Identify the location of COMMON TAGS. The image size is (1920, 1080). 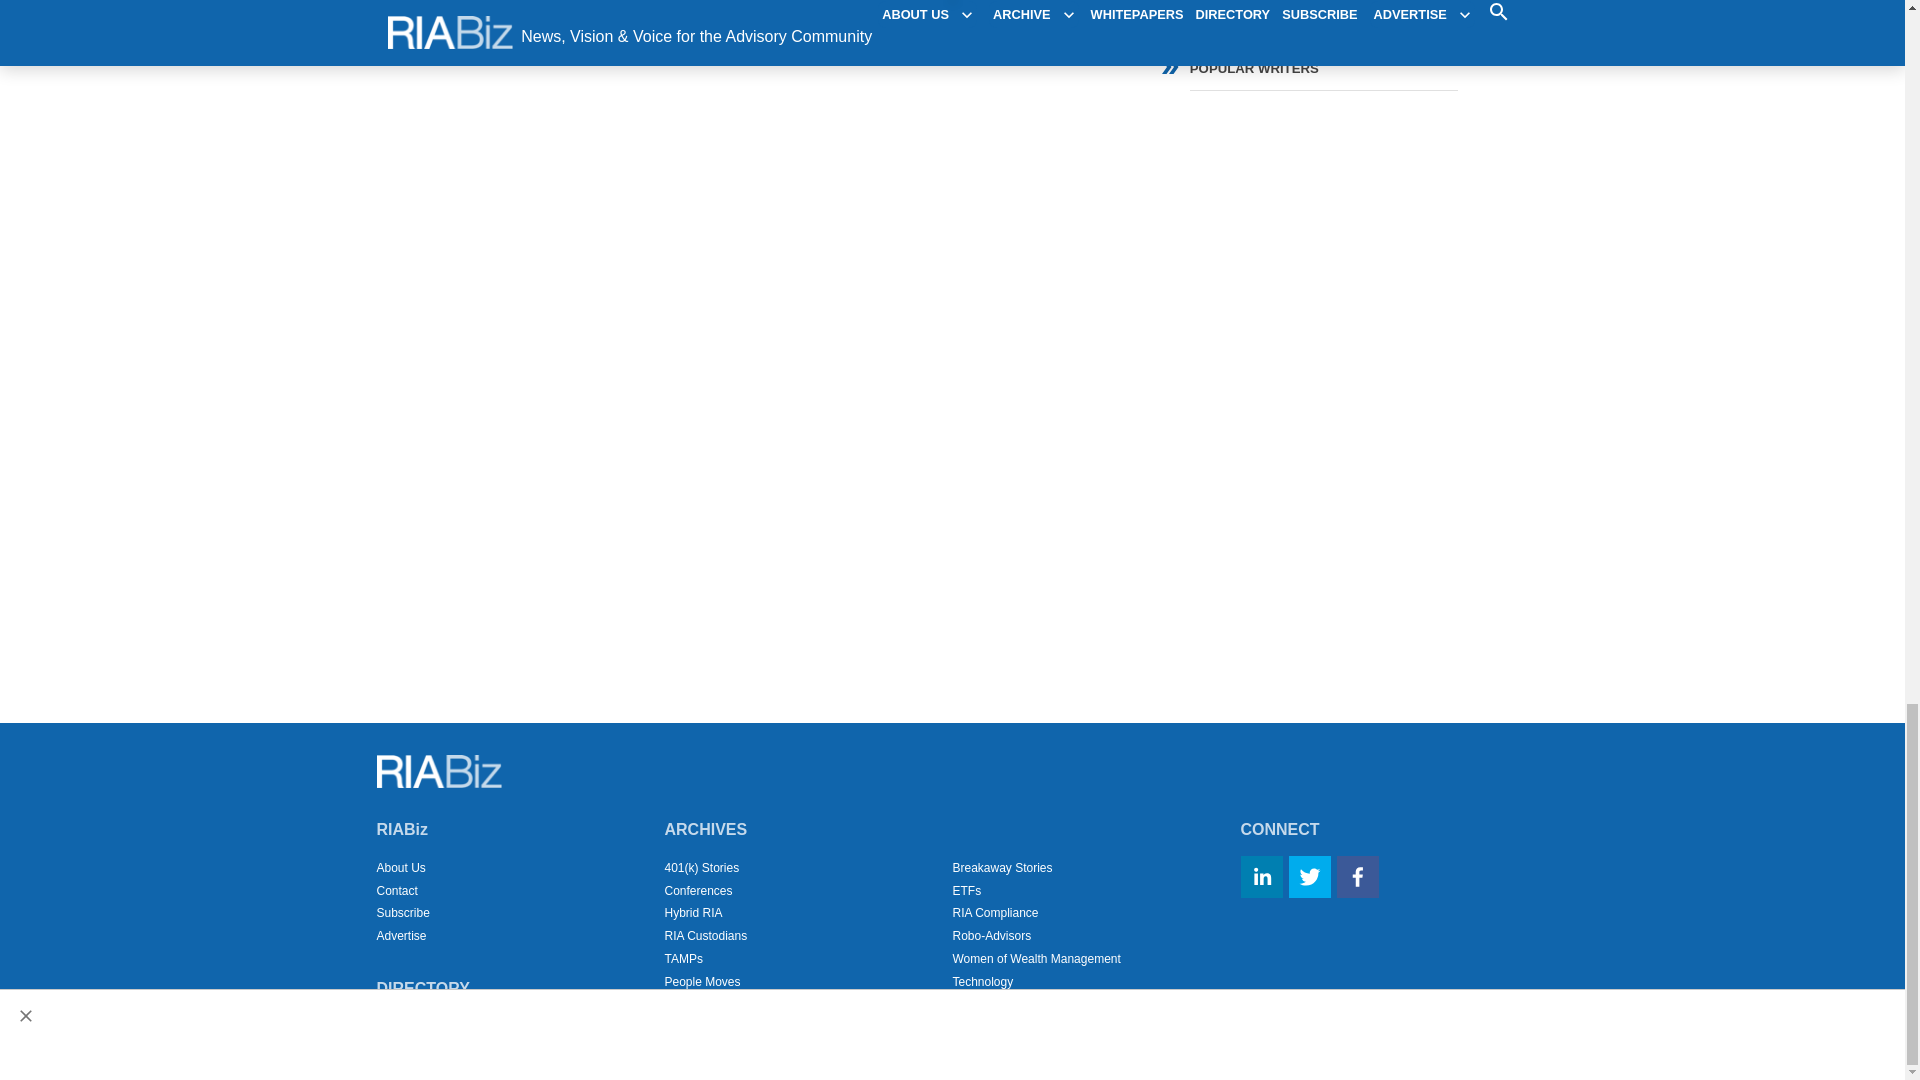
(1307, 4).